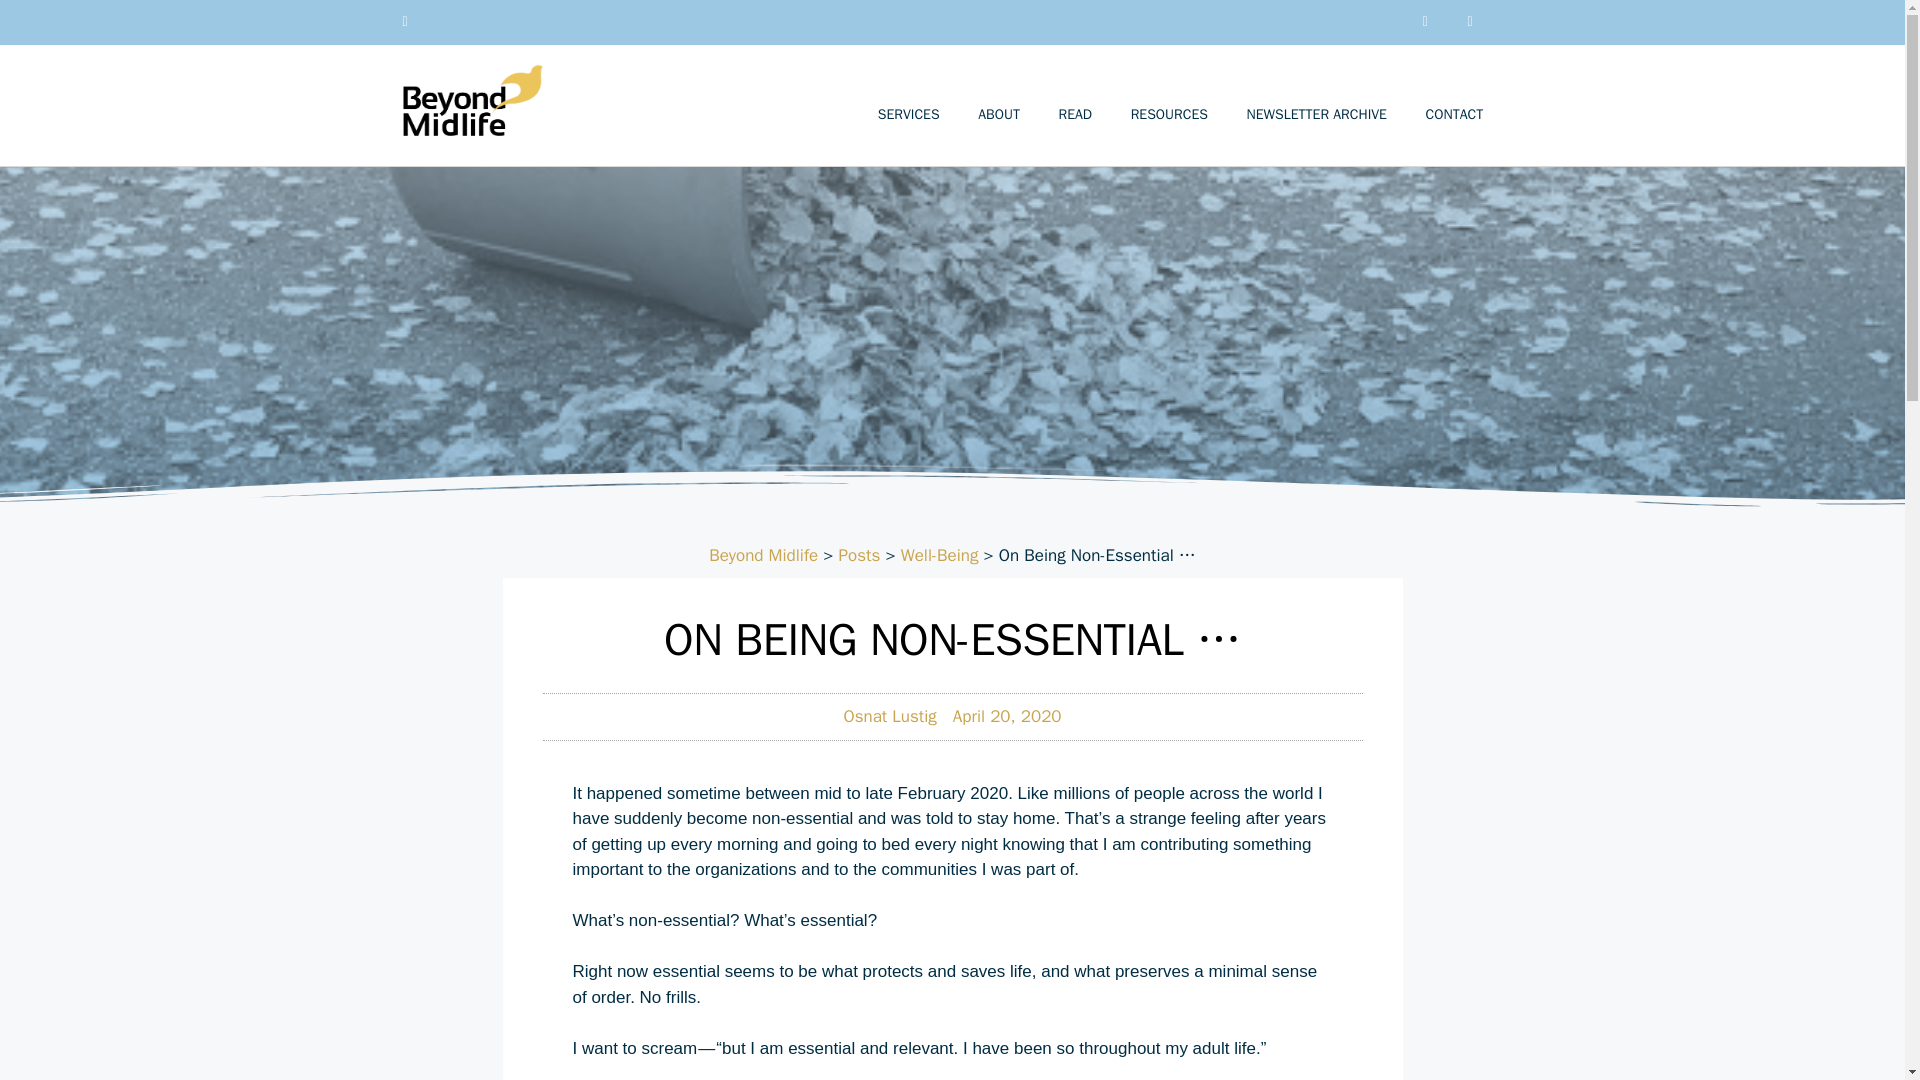  What do you see at coordinates (1453, 114) in the screenshot?
I see `CONTACT` at bounding box center [1453, 114].